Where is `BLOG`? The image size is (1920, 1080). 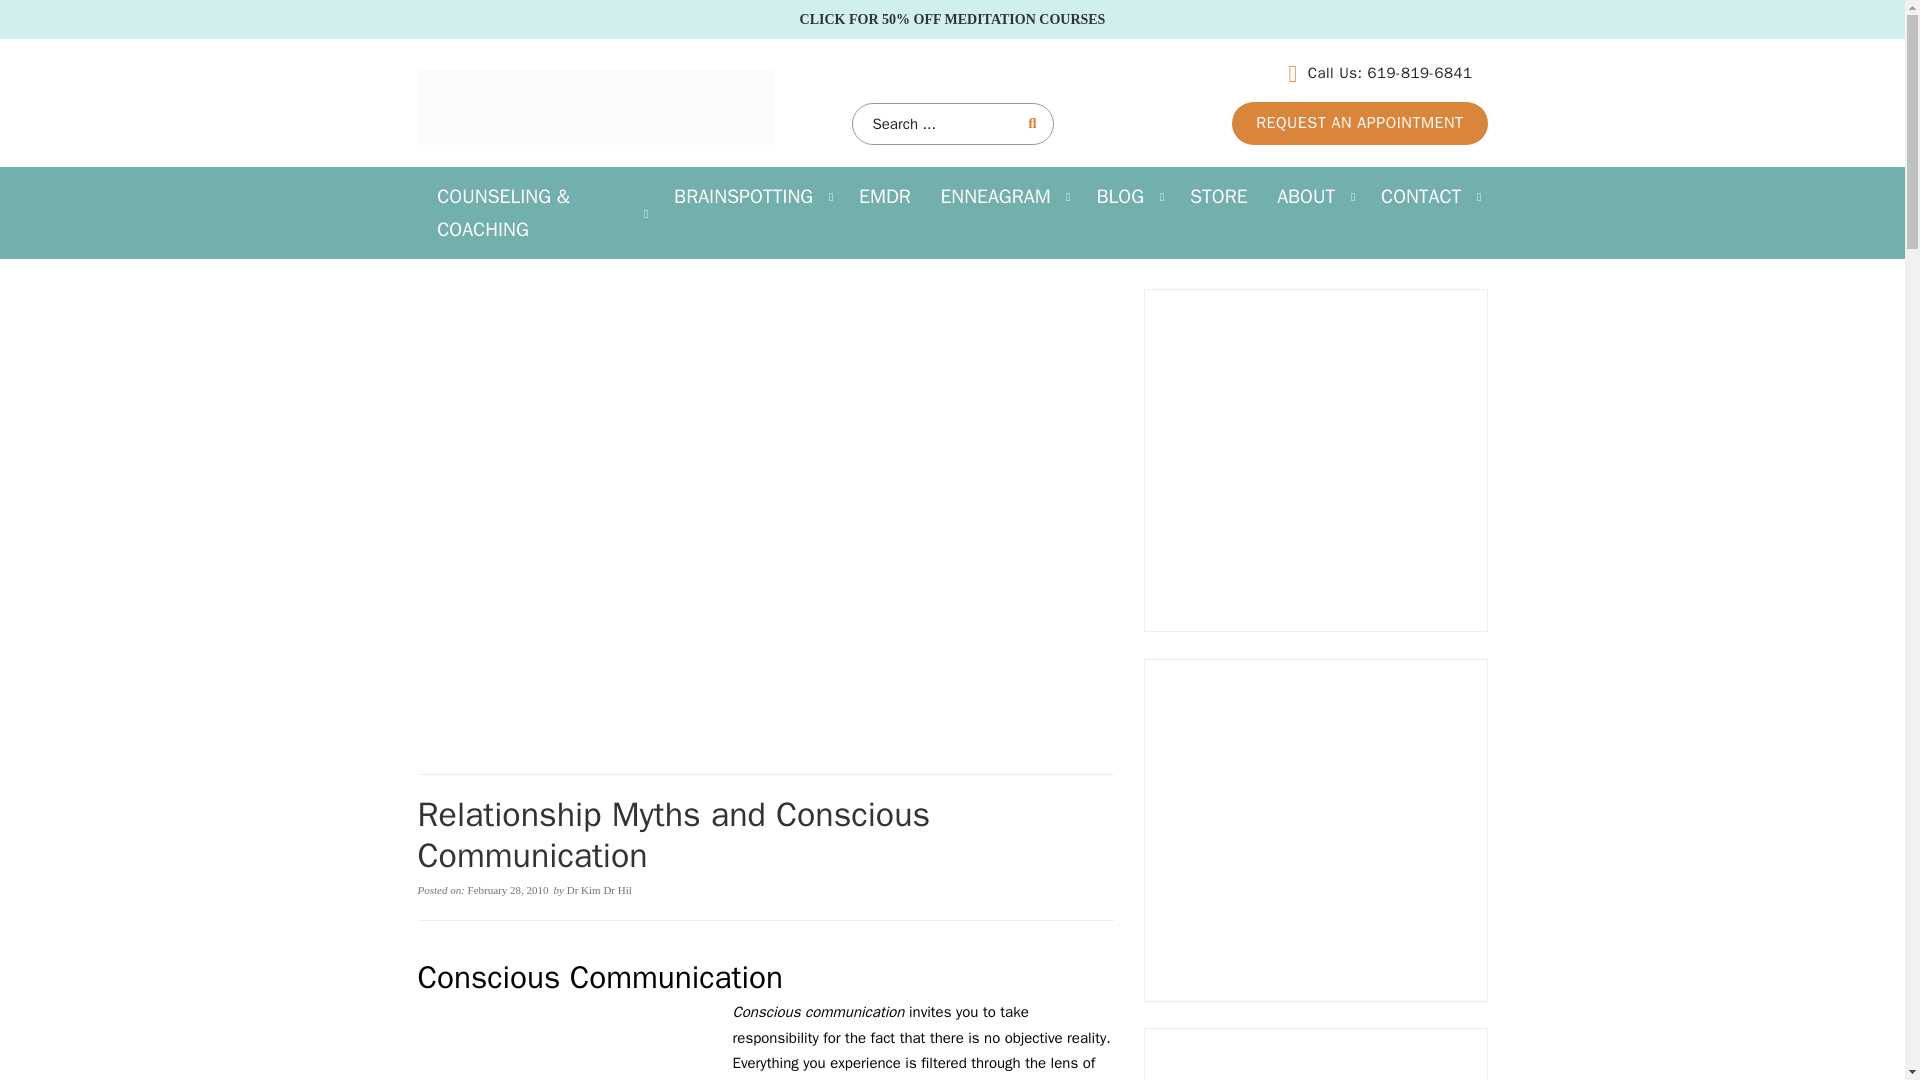 BLOG is located at coordinates (1120, 196).